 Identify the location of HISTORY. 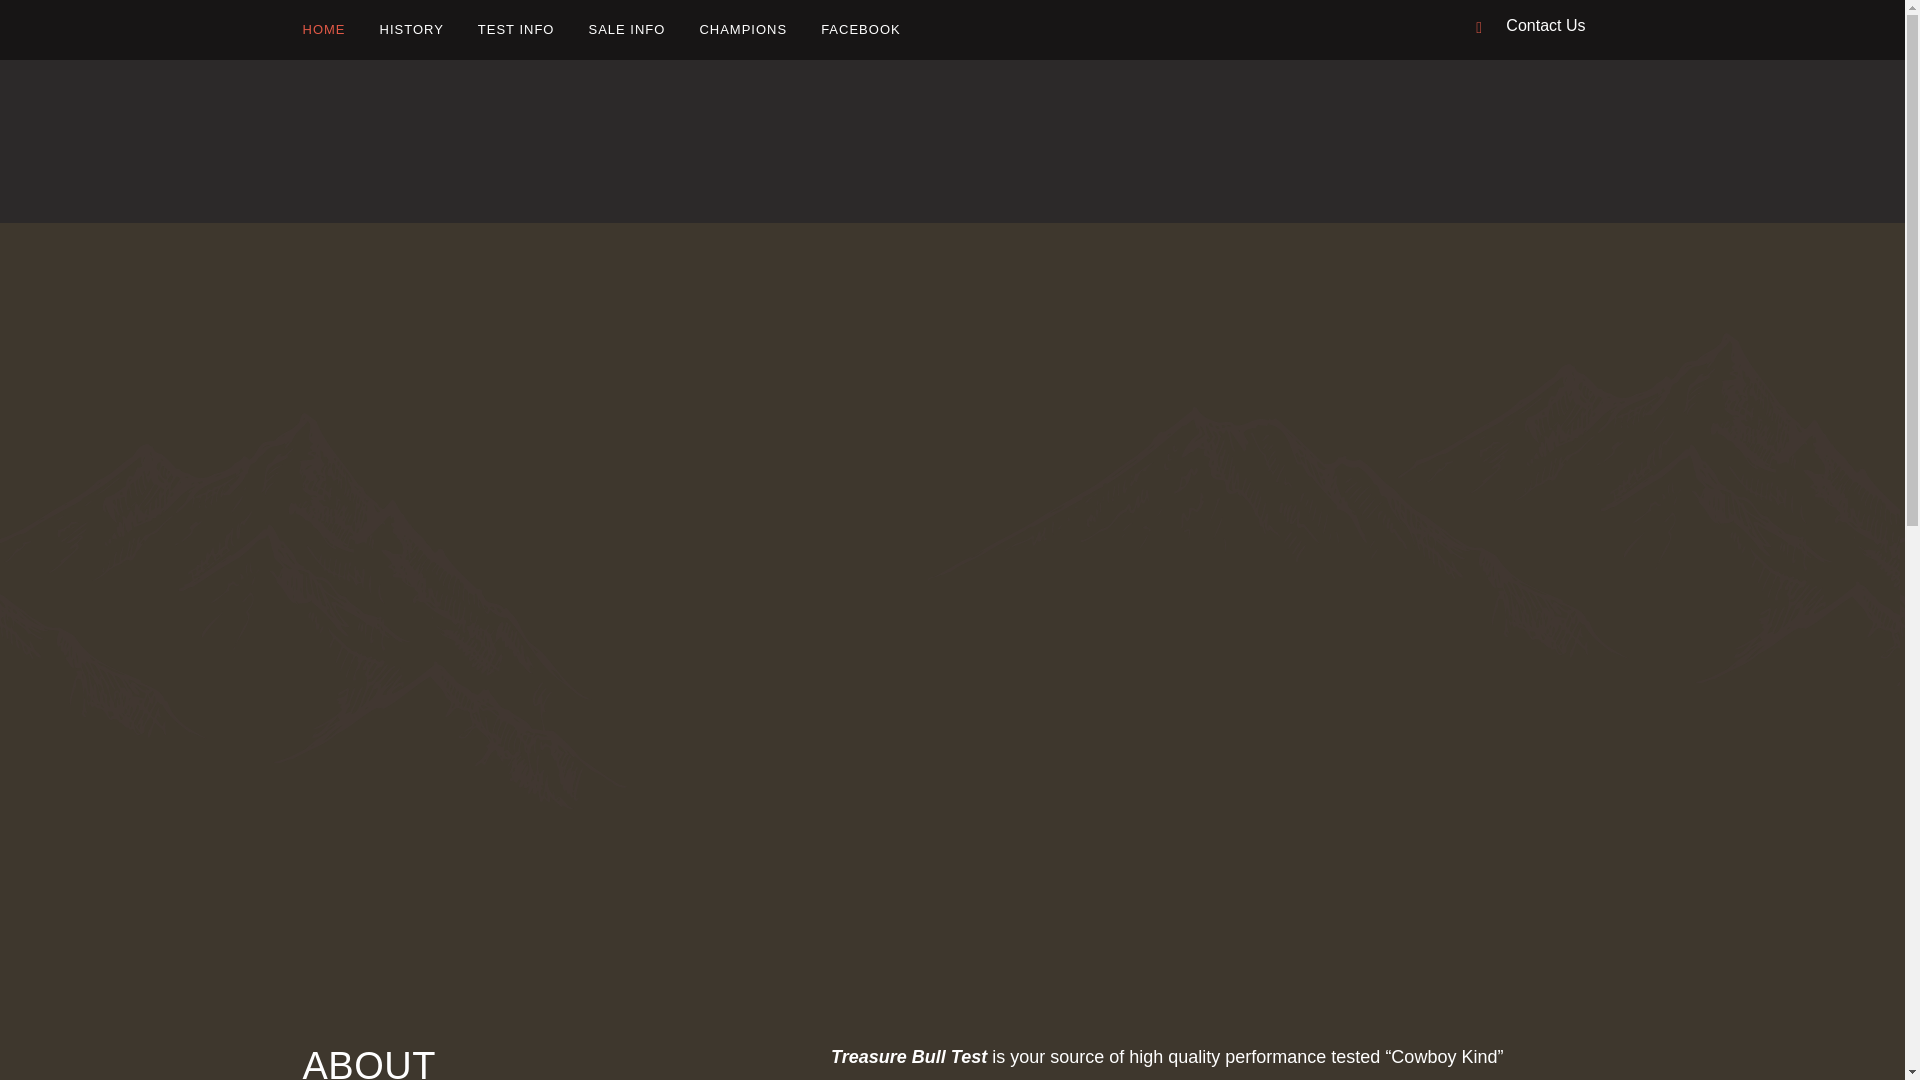
(411, 30).